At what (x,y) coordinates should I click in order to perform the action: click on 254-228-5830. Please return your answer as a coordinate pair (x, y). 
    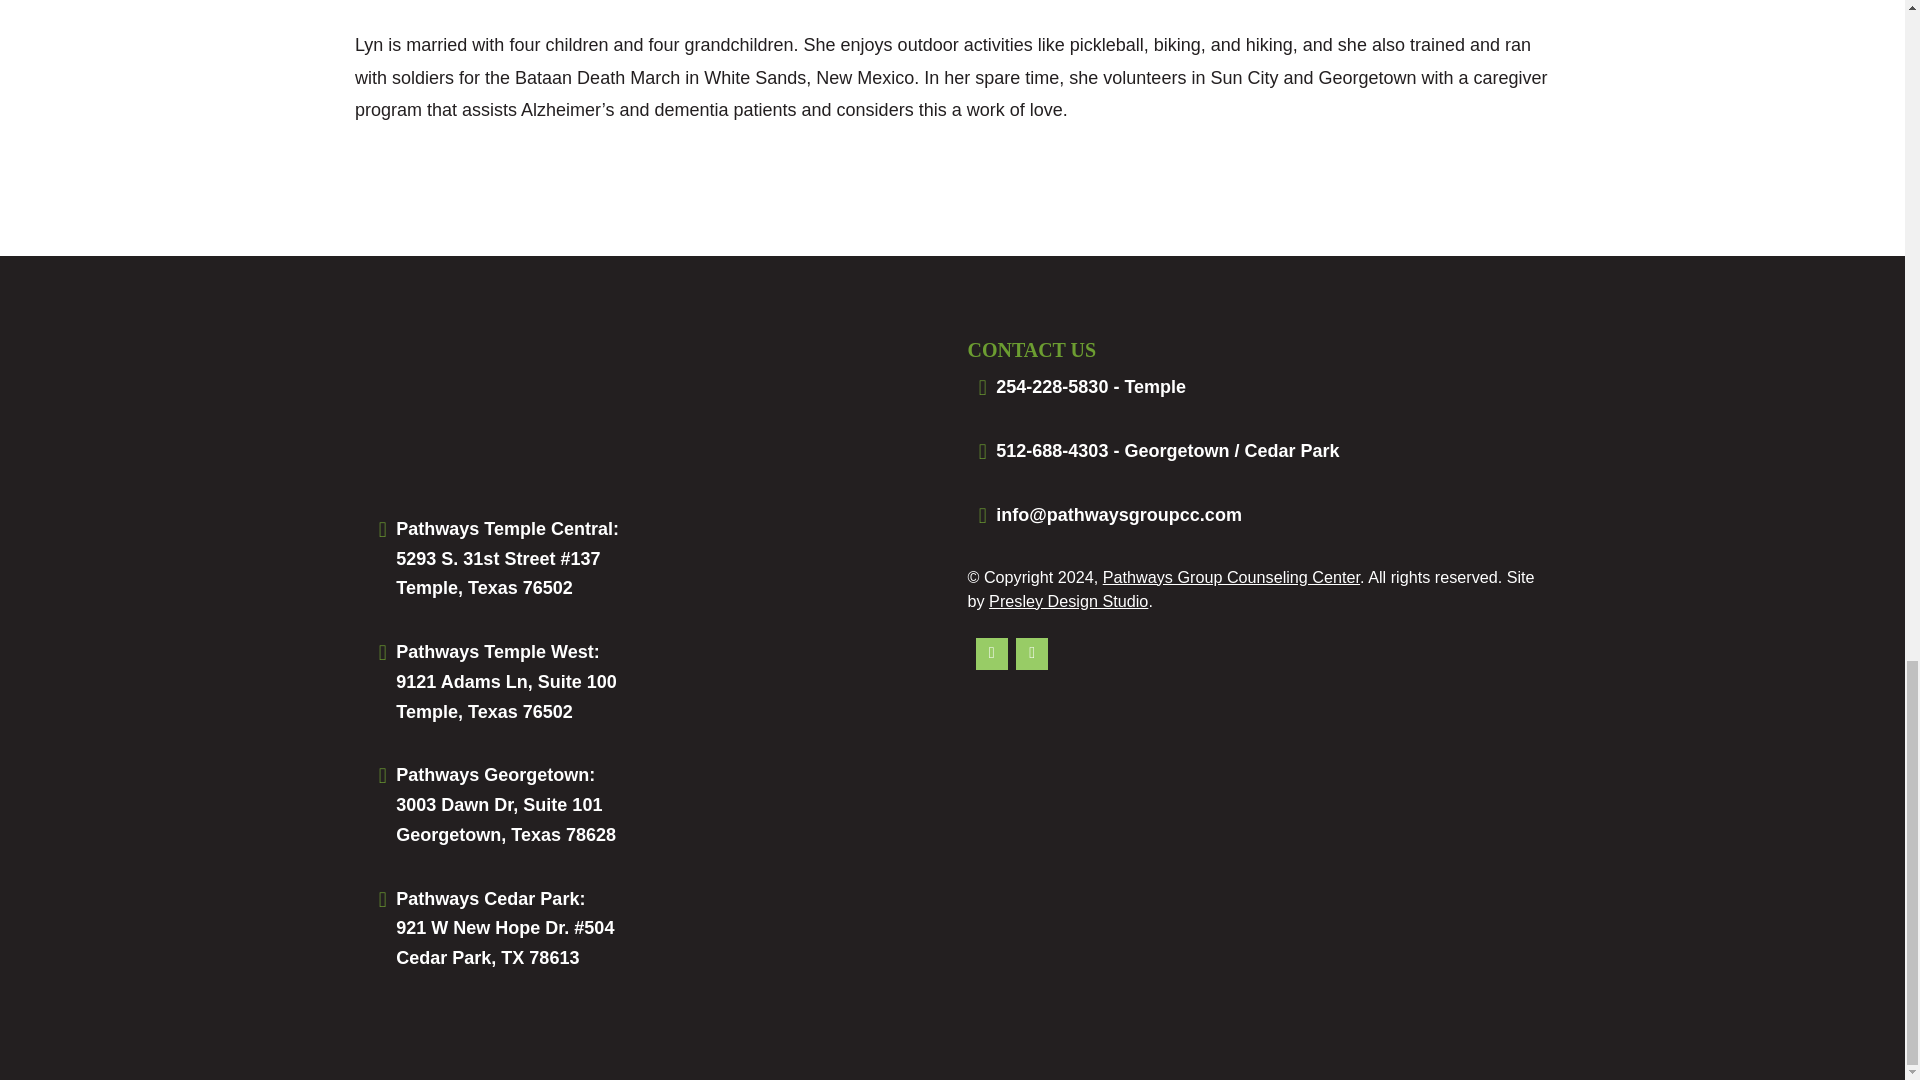
    Looking at the image, I should click on (506, 696).